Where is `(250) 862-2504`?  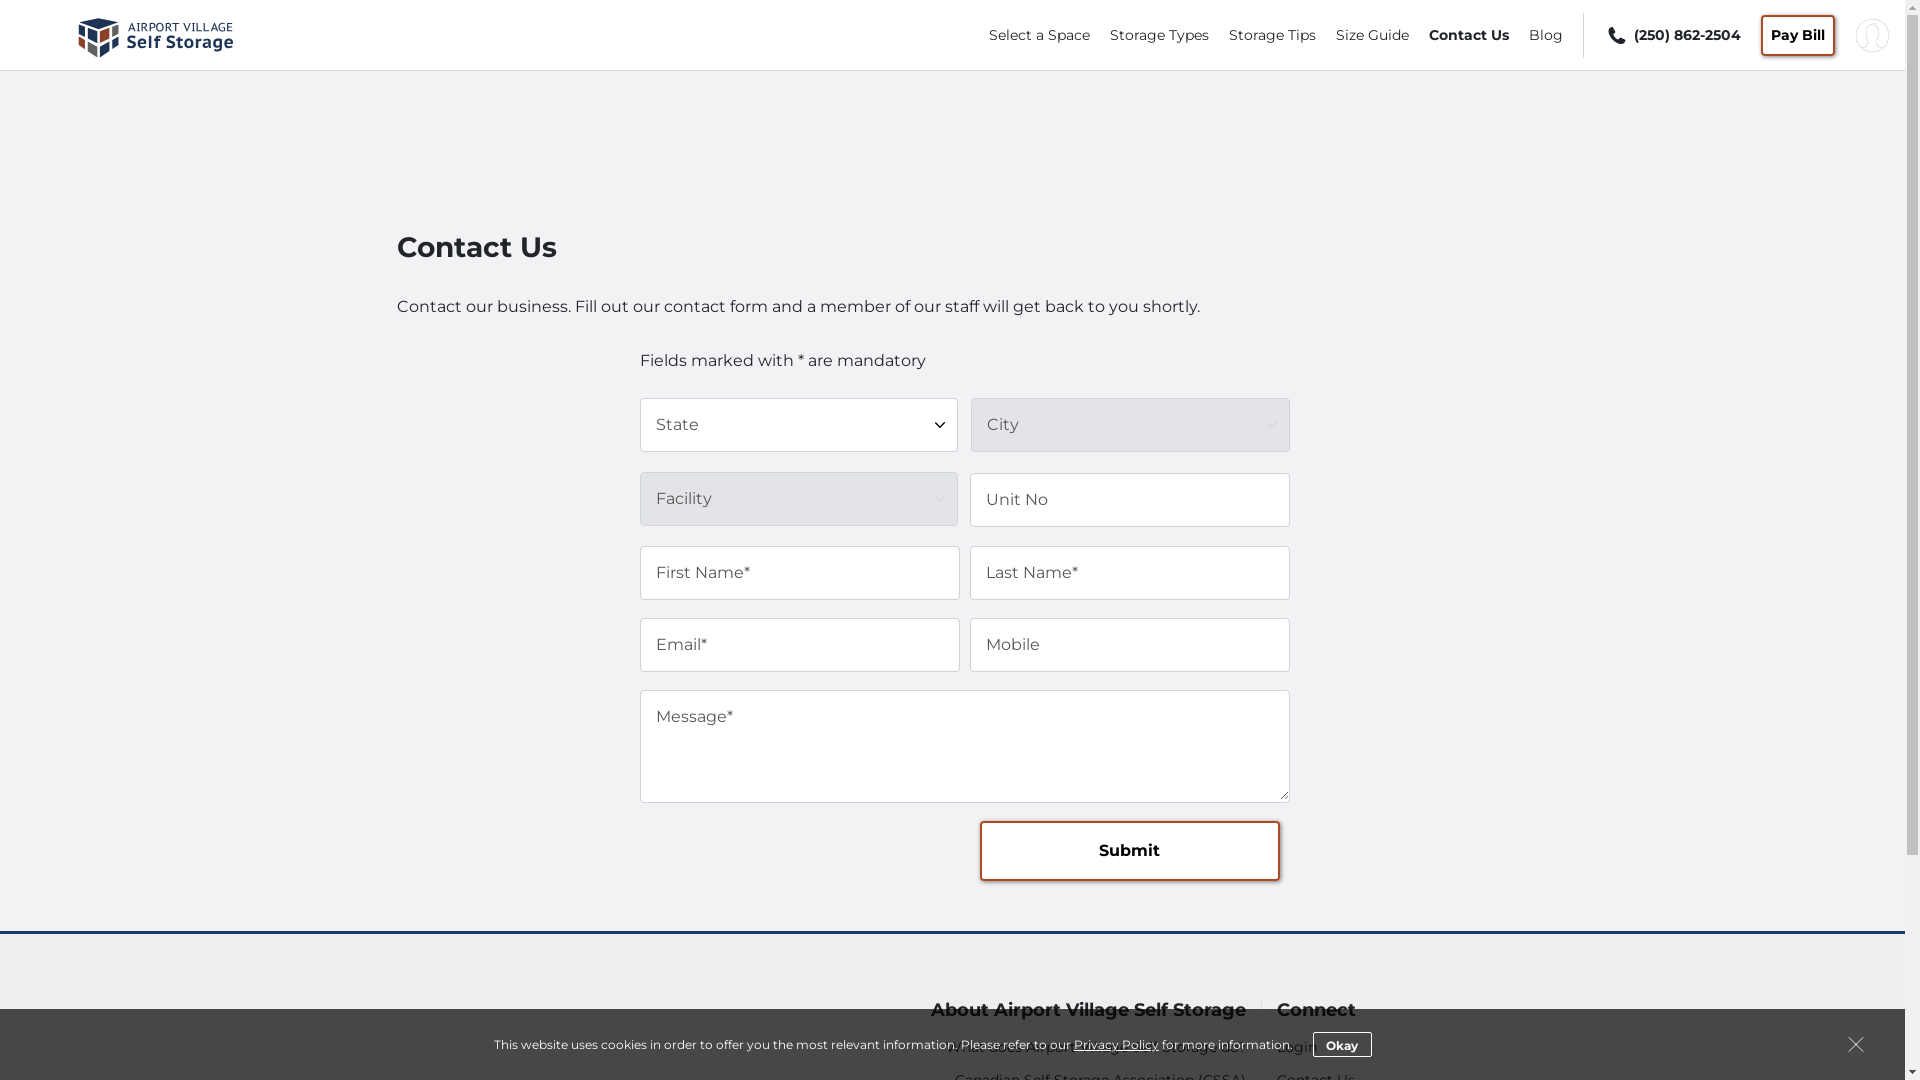 (250) 862-2504 is located at coordinates (1672, 34).